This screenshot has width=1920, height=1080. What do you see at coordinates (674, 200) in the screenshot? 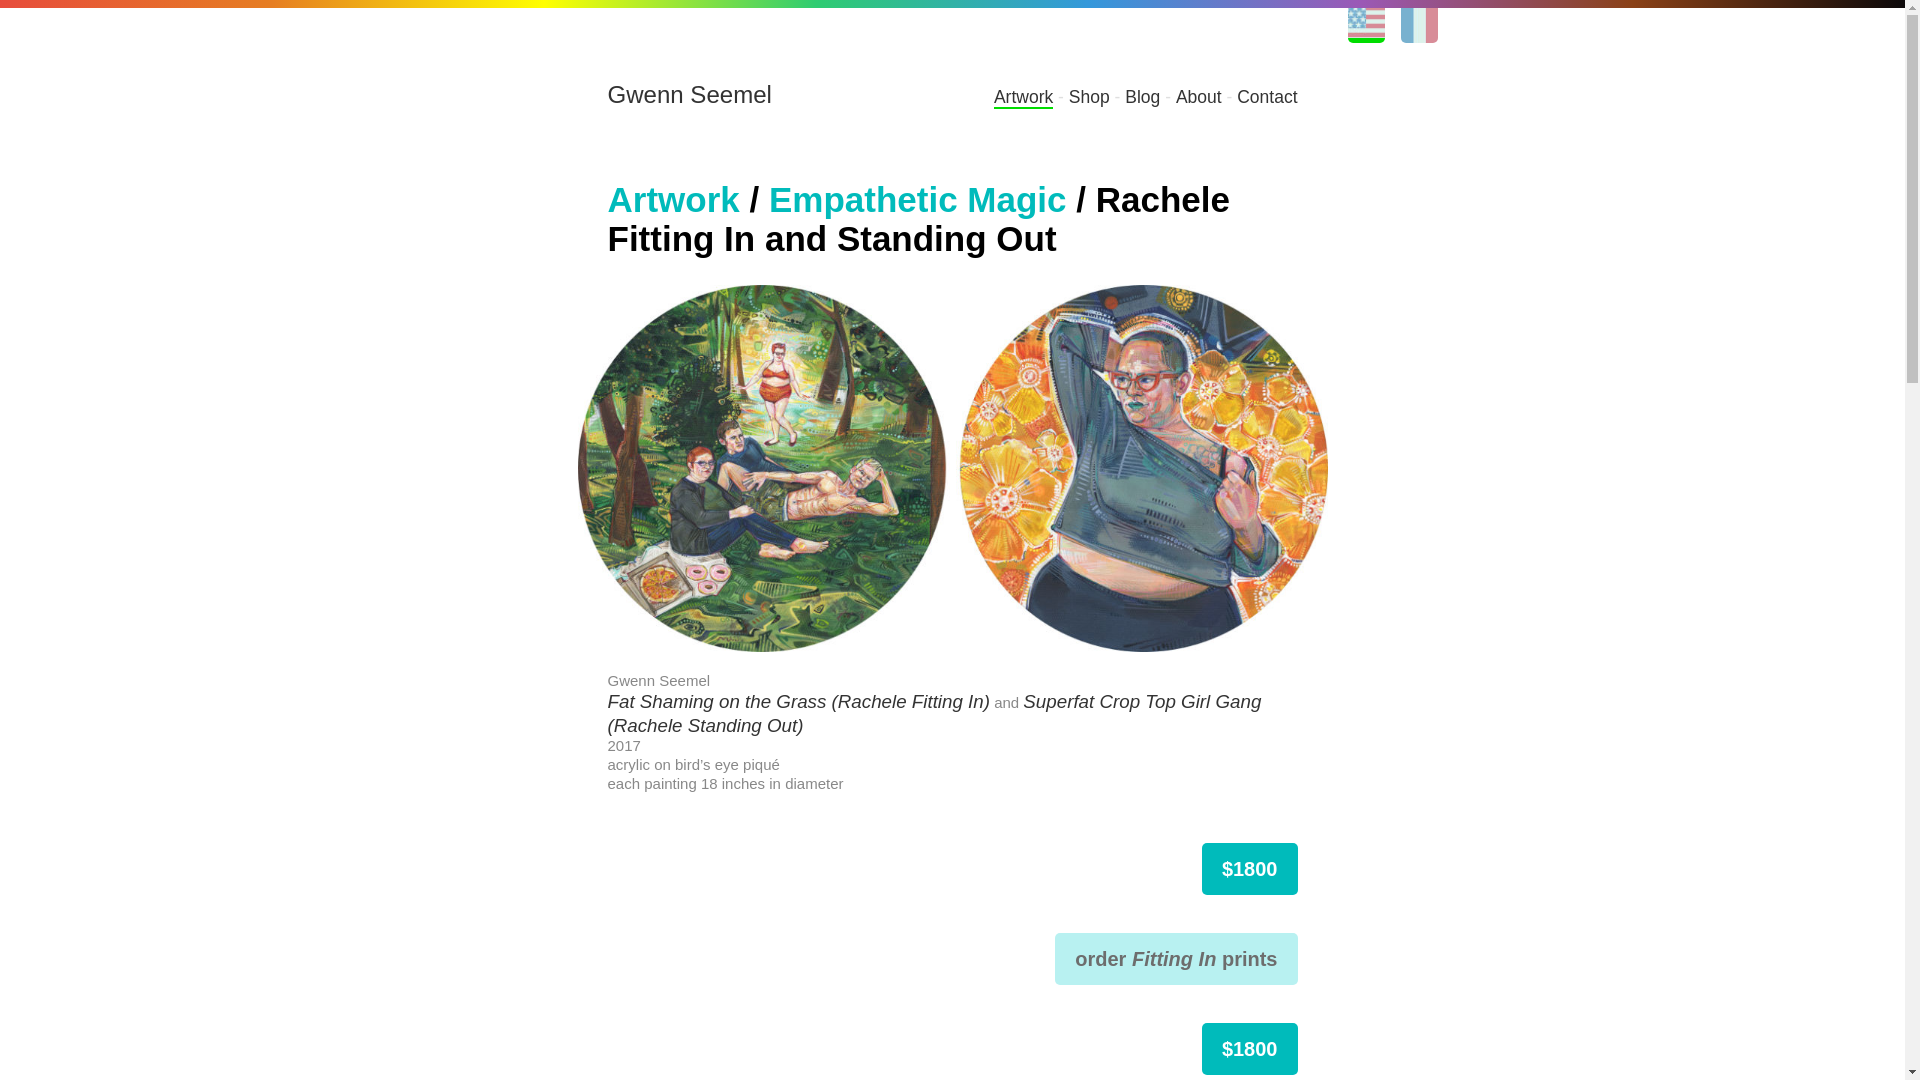
I see `Artwork` at bounding box center [674, 200].